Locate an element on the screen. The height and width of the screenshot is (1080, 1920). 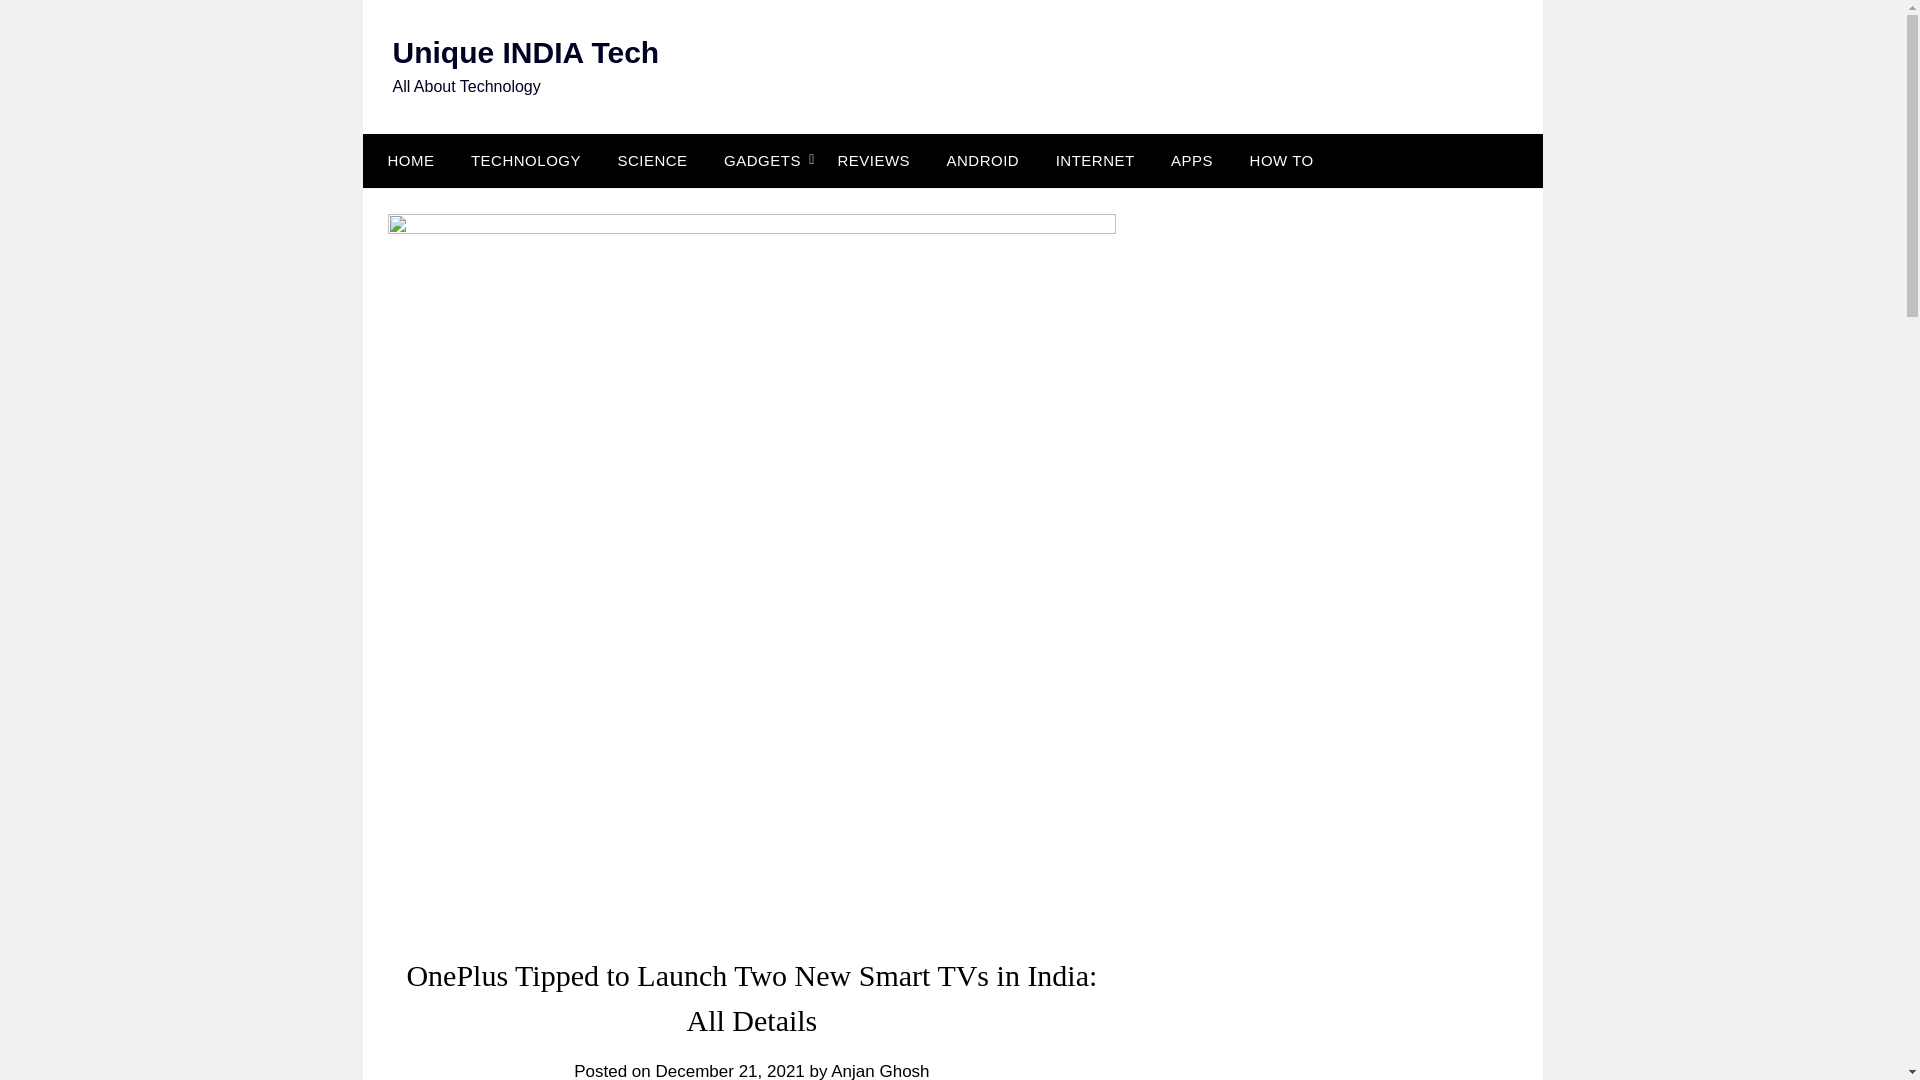
Anjan Ghosh is located at coordinates (880, 1070).